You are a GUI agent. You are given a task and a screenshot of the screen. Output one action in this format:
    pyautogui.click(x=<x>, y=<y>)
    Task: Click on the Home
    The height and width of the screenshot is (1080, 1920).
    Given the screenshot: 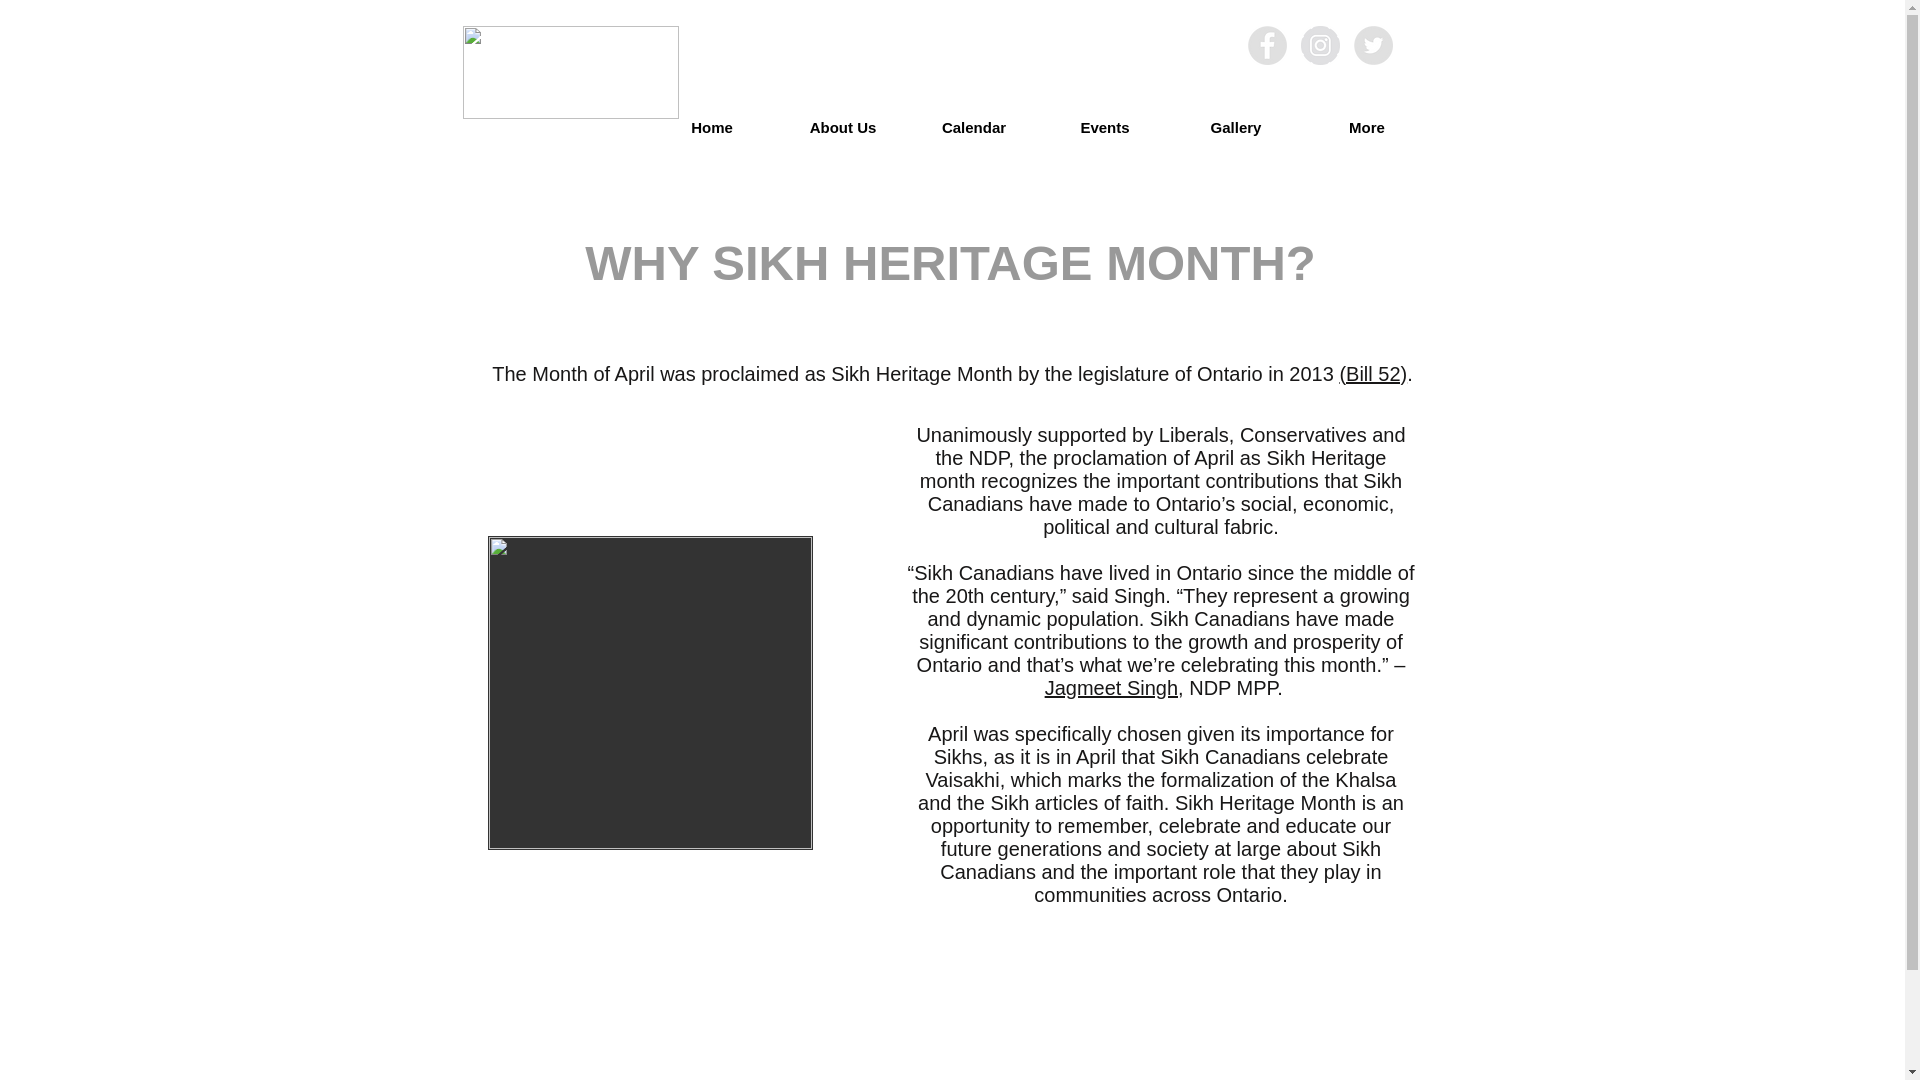 What is the action you would take?
    pyautogui.click(x=711, y=127)
    